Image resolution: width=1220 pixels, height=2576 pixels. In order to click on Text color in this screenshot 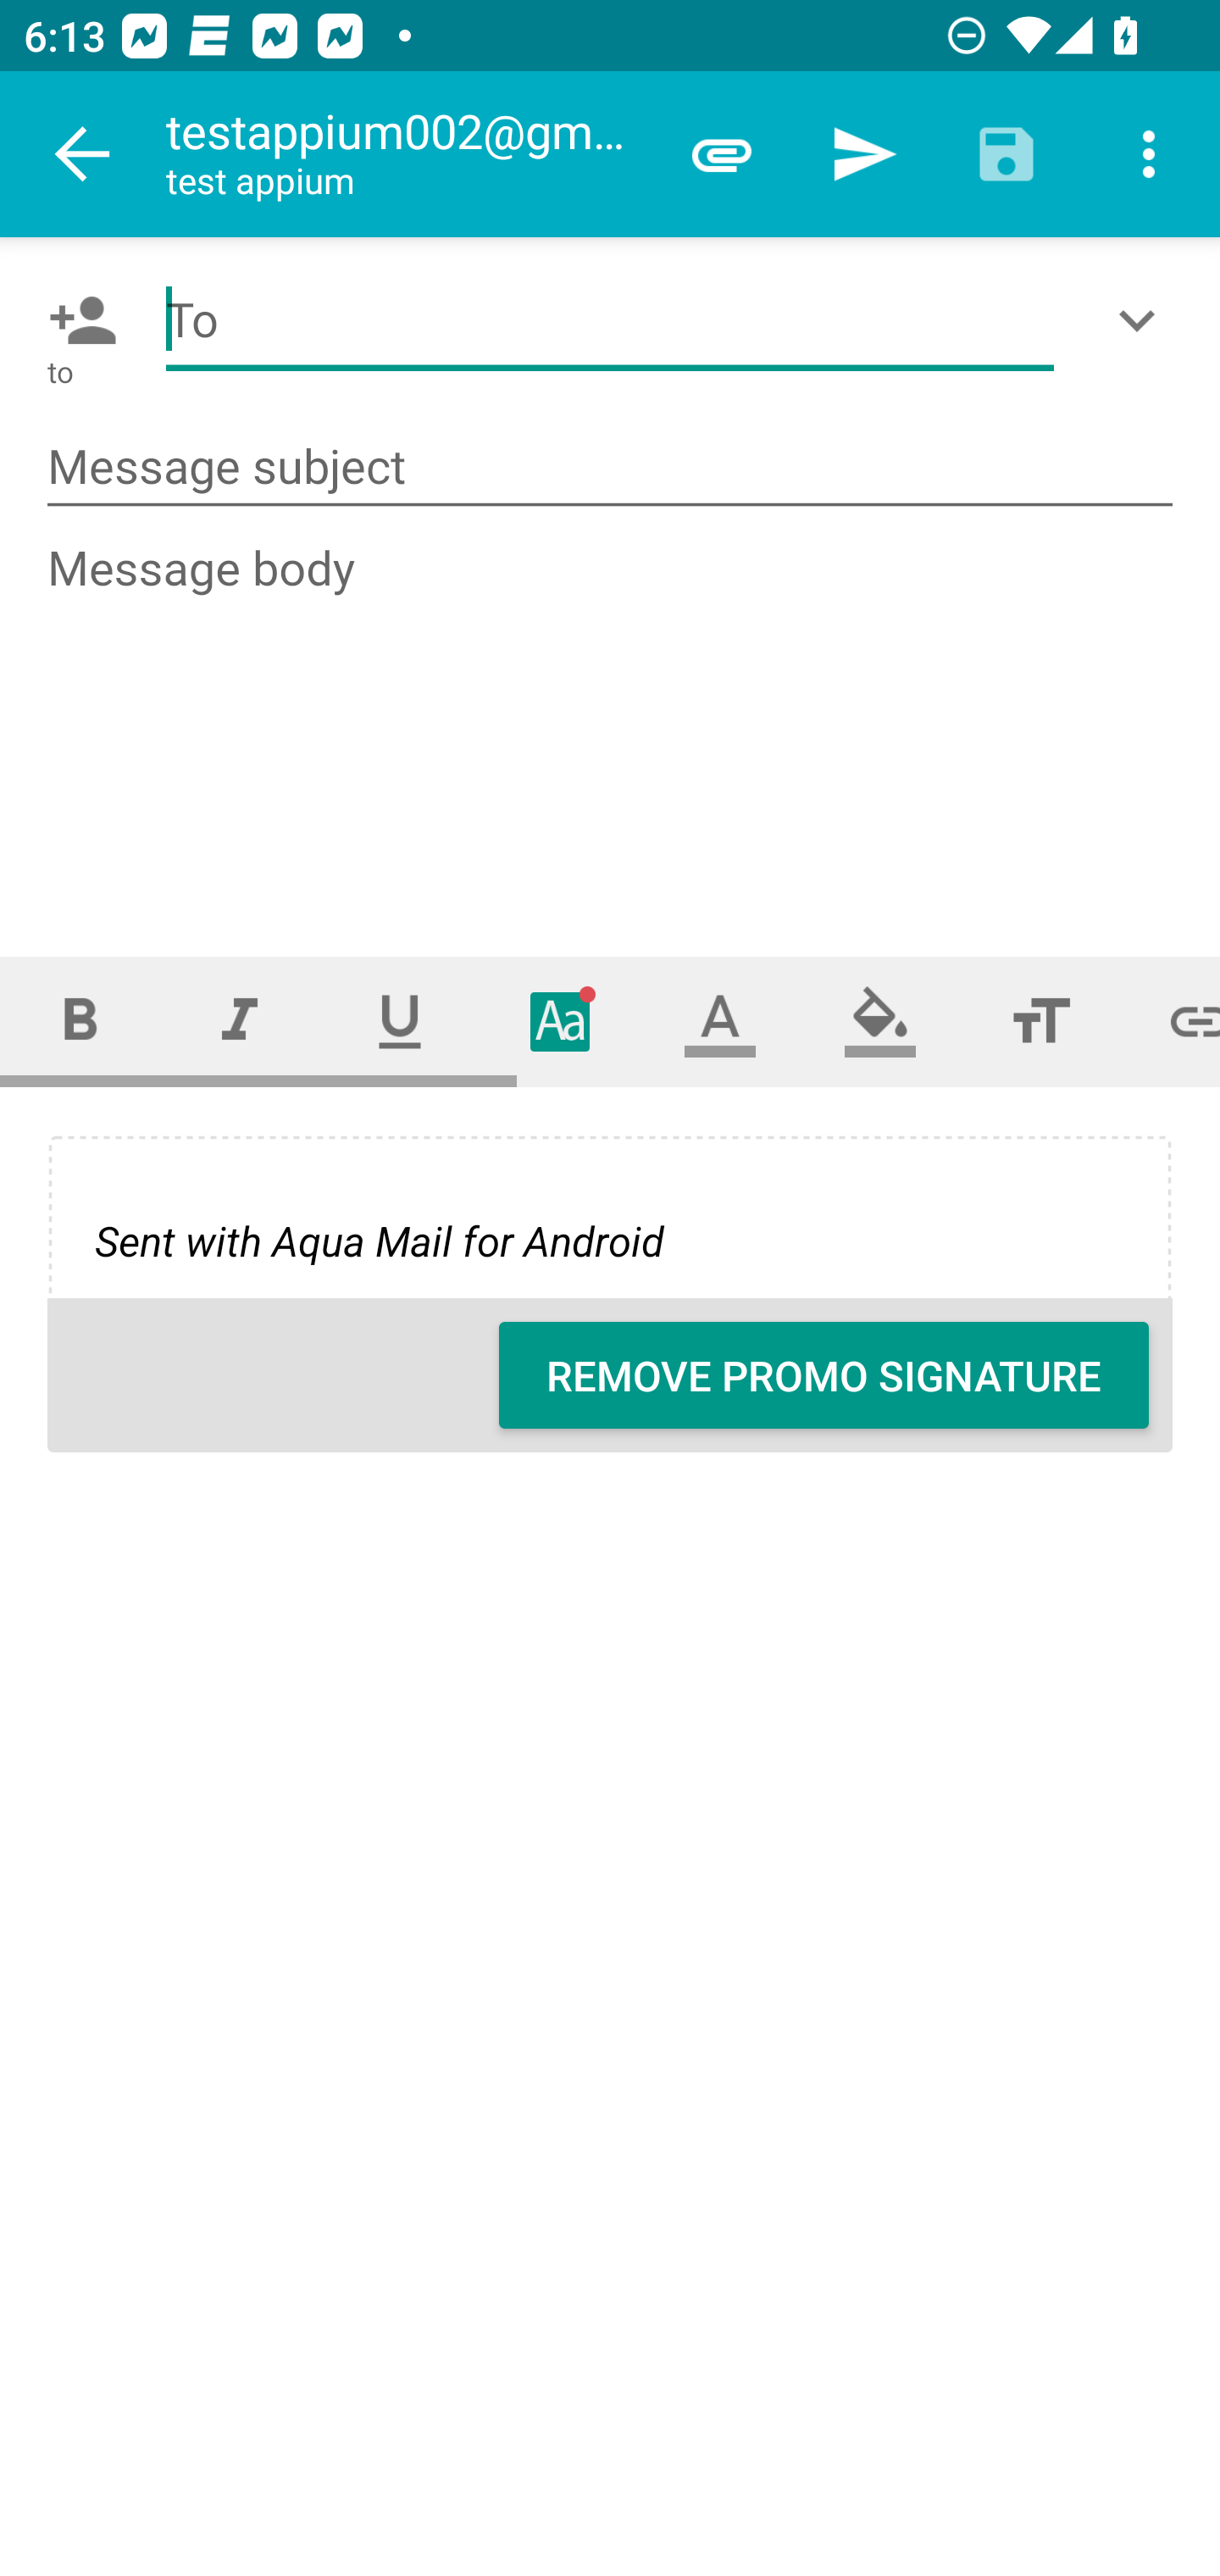, I will do `click(720, 1020)`.